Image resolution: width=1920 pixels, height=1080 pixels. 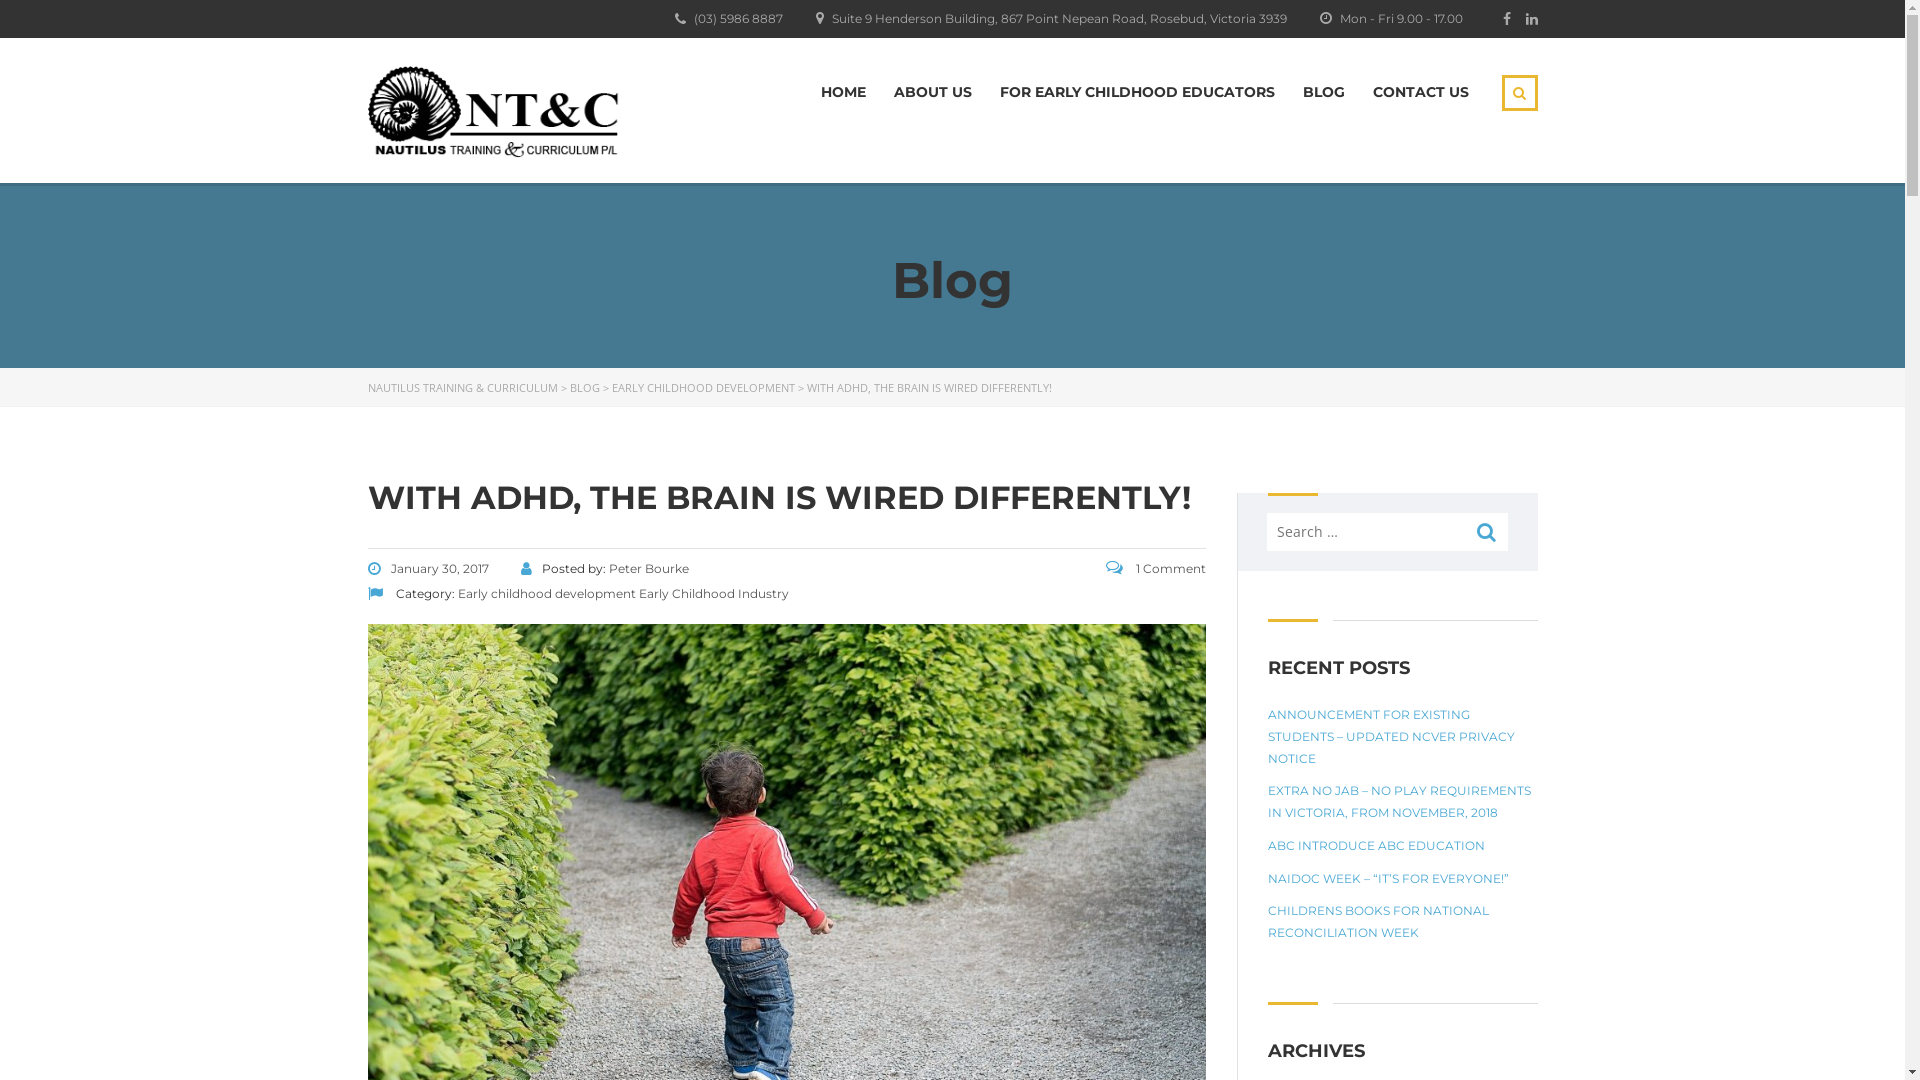 I want to click on CONTACT US, so click(x=1420, y=92).